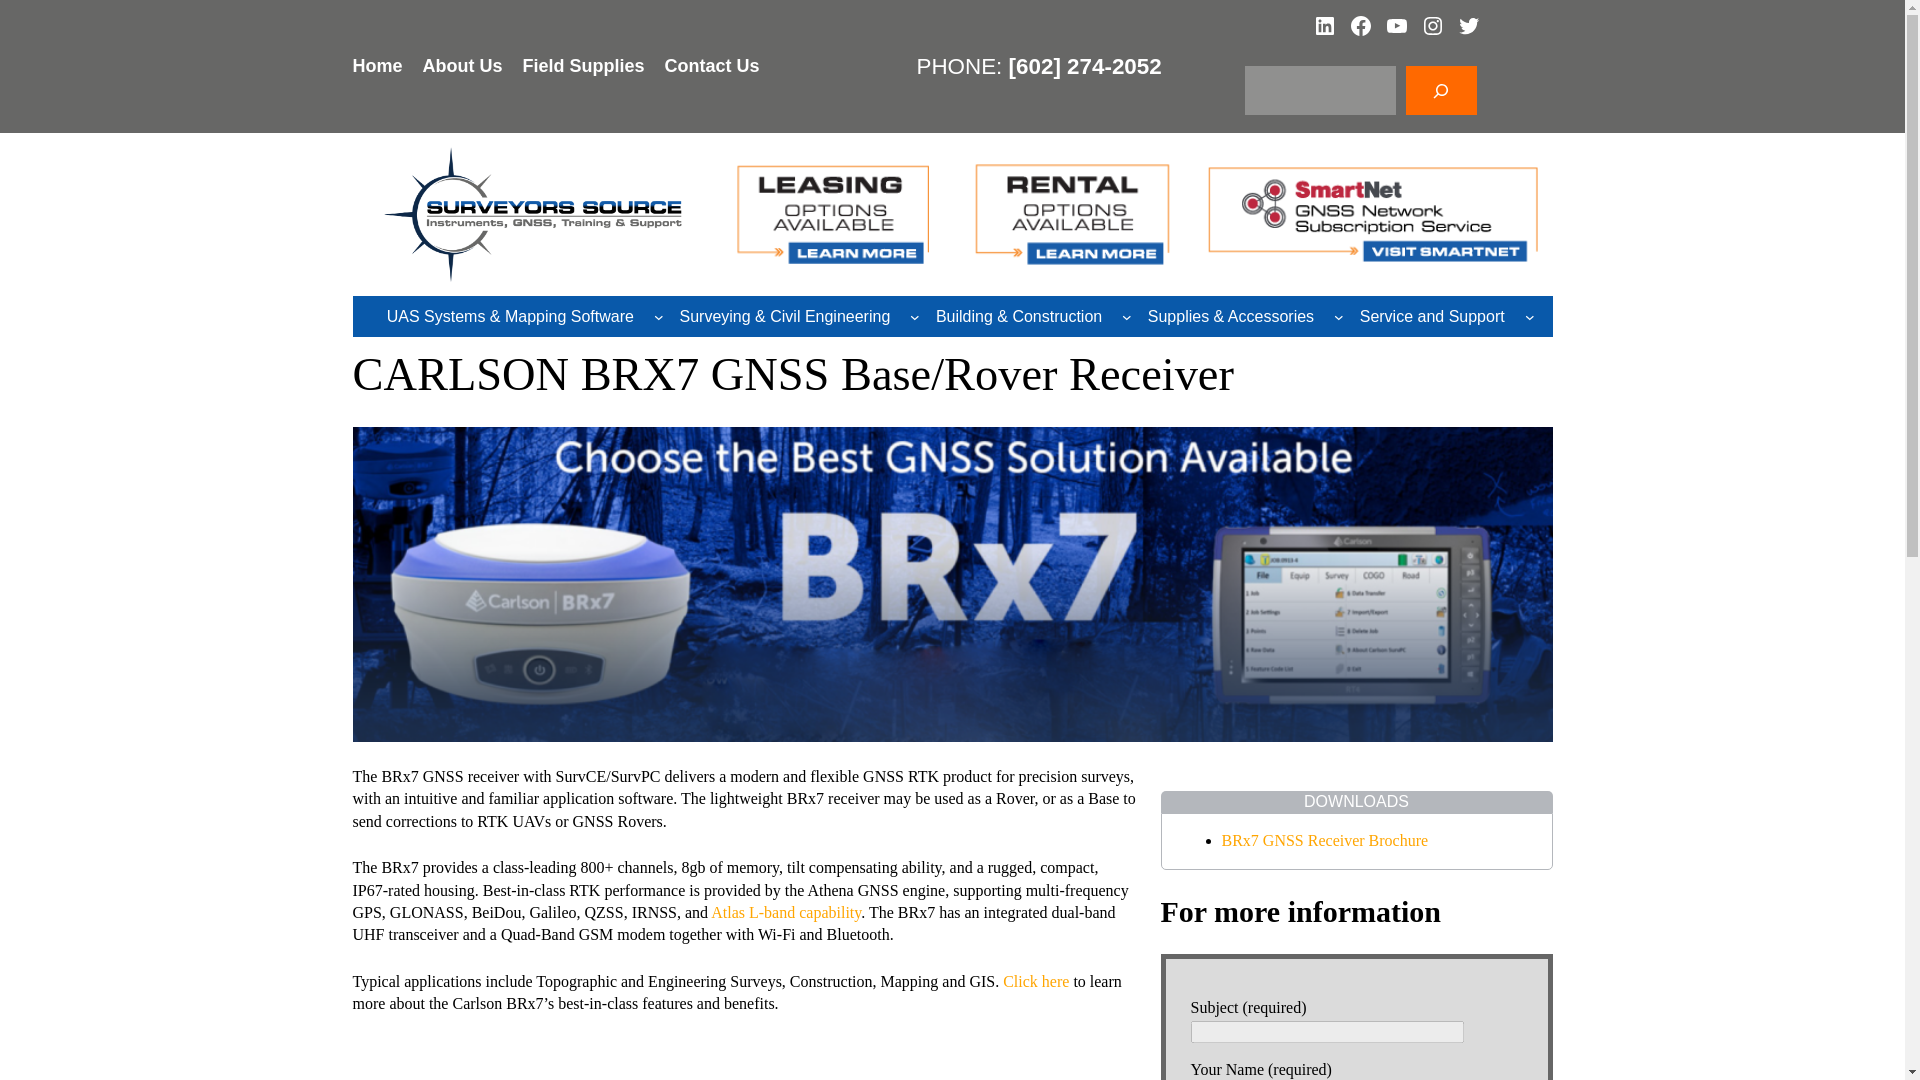 The image size is (1920, 1080). What do you see at coordinates (1324, 26) in the screenshot?
I see `LinkedIn` at bounding box center [1324, 26].